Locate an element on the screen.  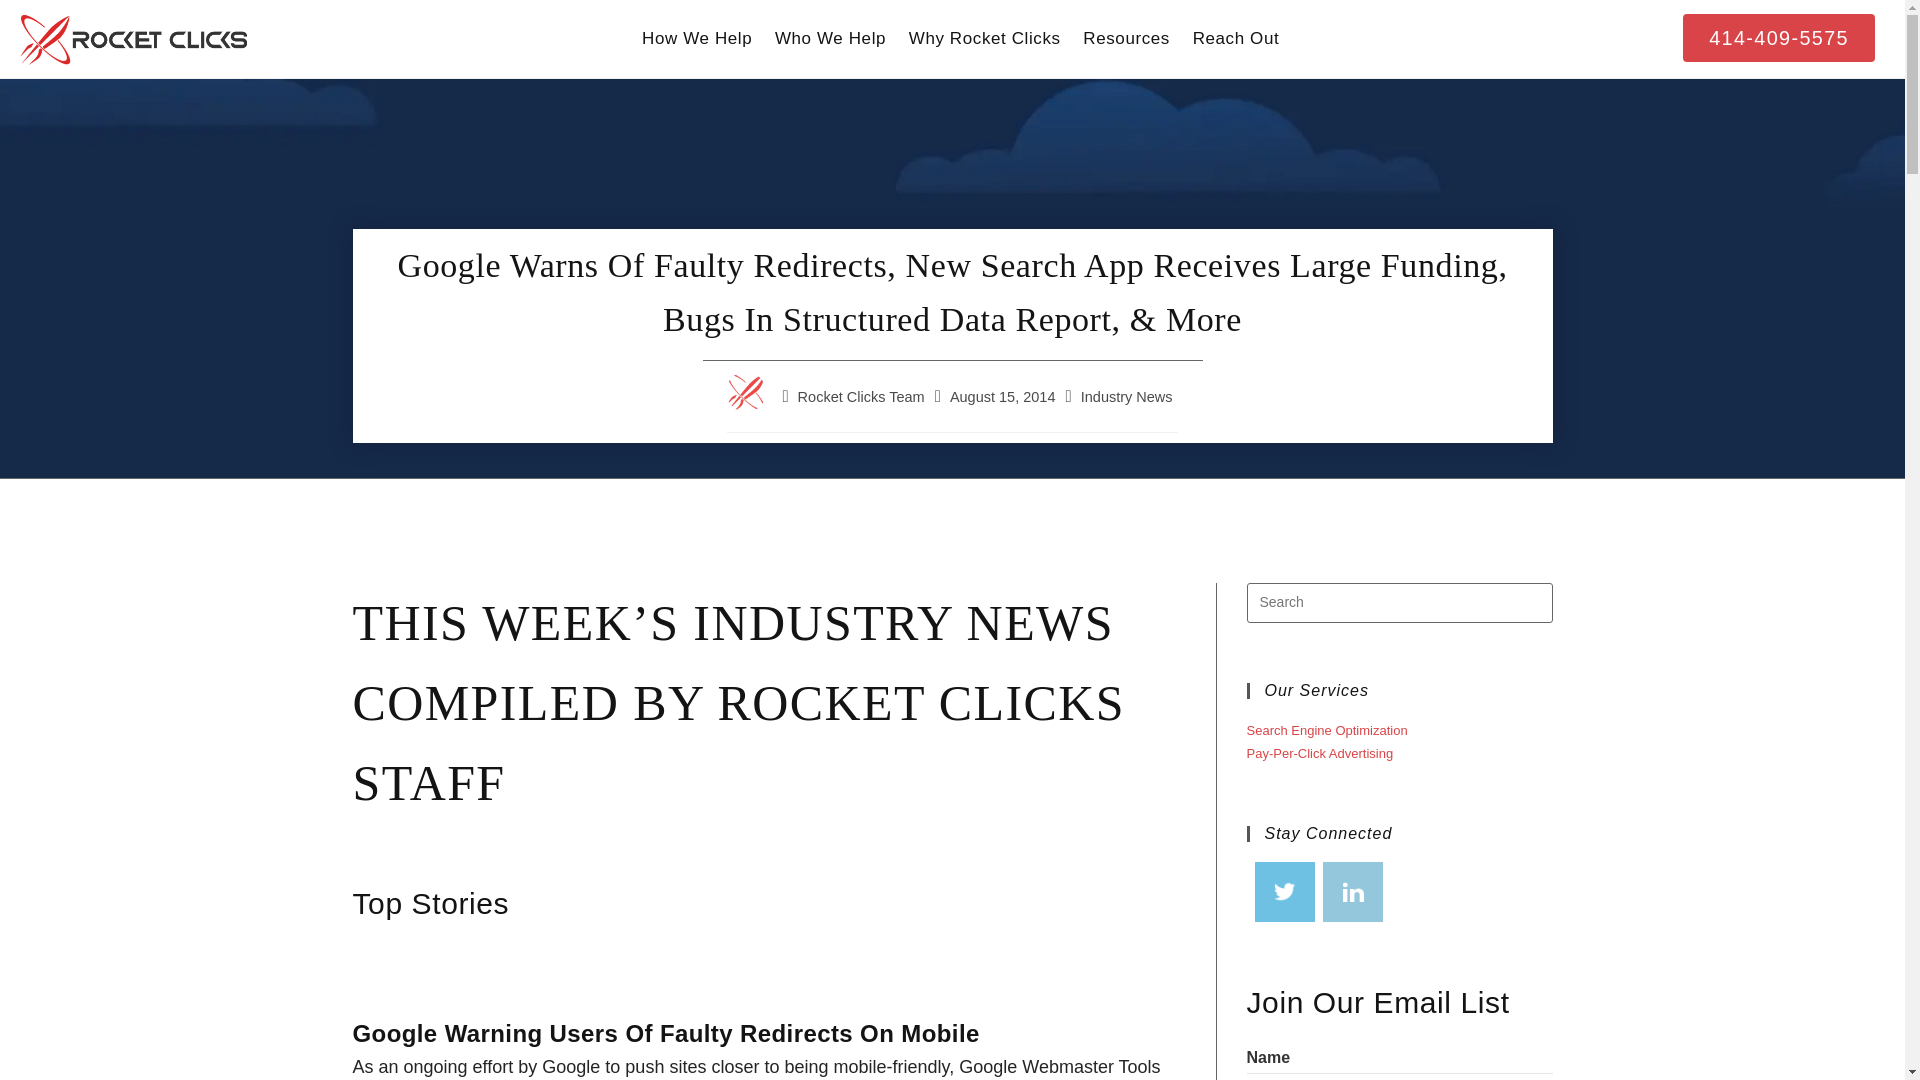
Posts by Rocket Clicks Team is located at coordinates (862, 396).